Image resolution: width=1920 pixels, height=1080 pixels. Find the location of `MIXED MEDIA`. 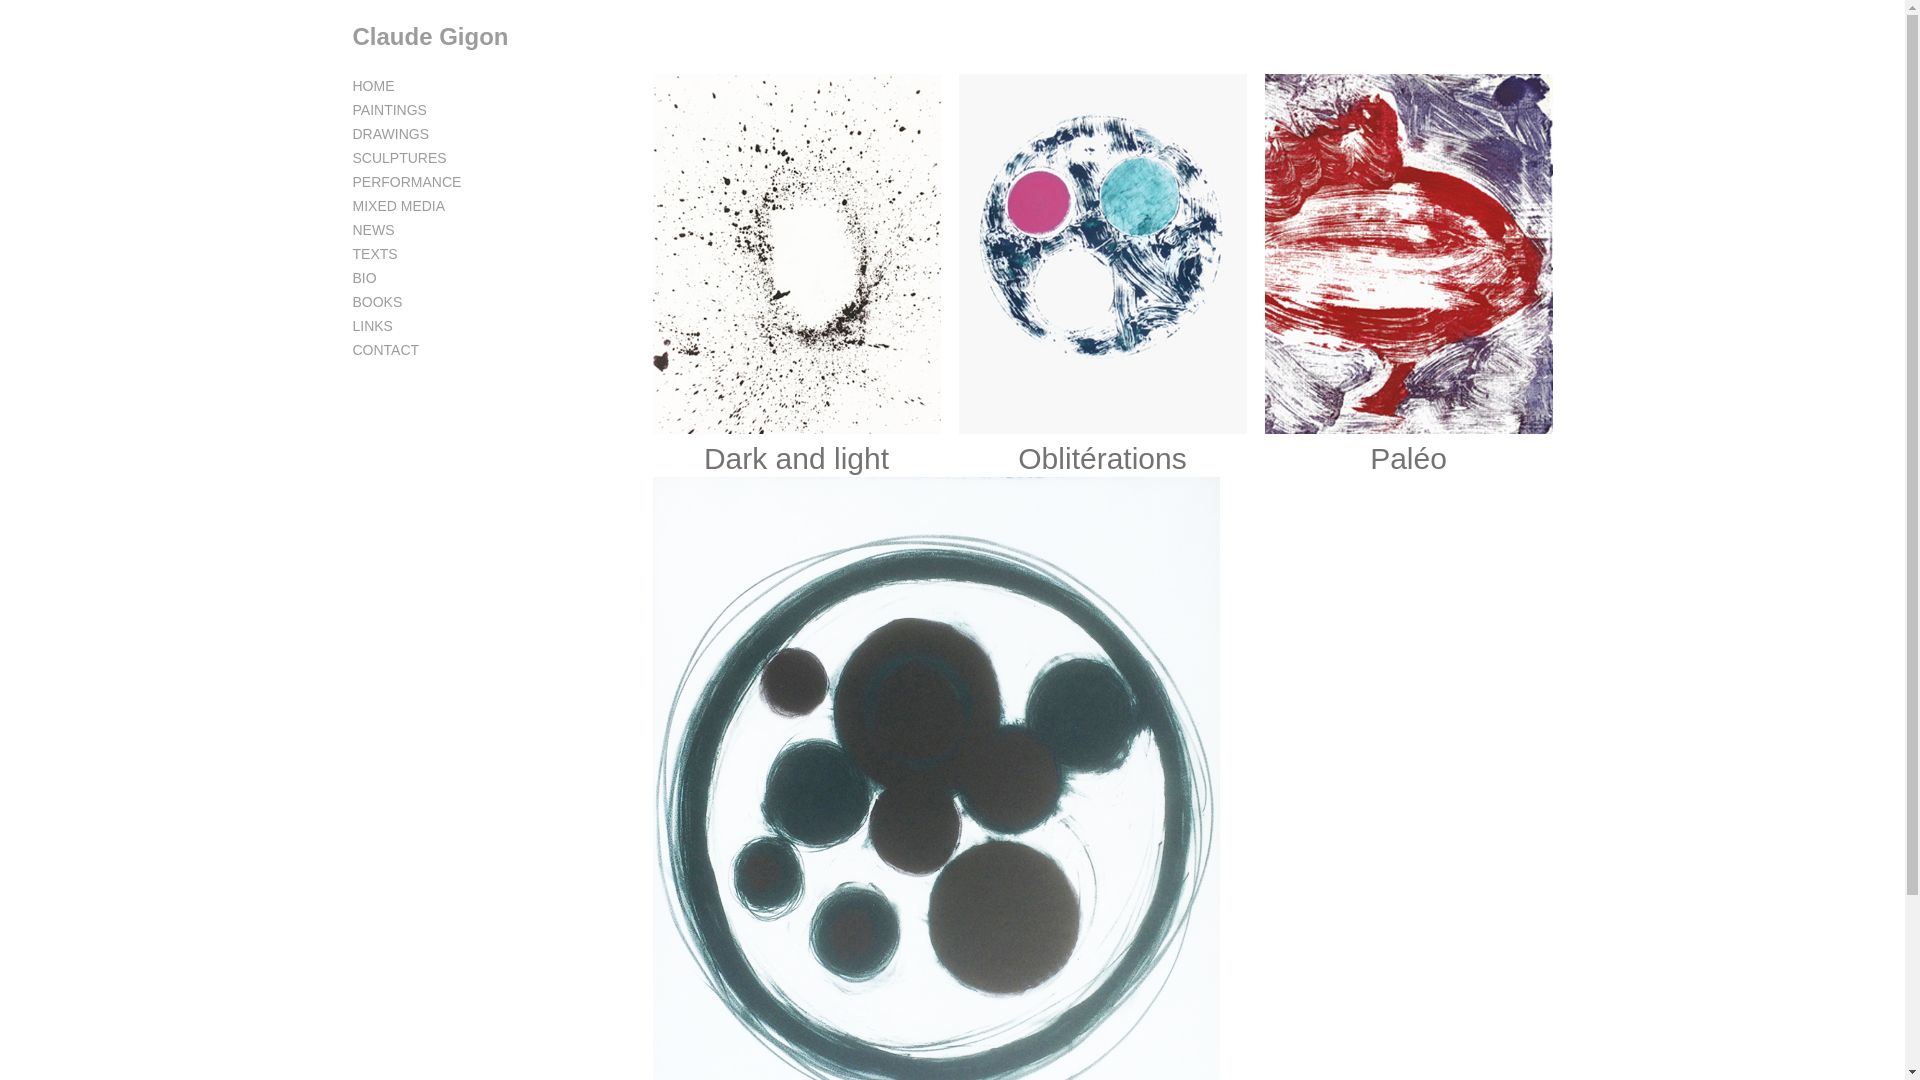

MIXED MEDIA is located at coordinates (398, 206).